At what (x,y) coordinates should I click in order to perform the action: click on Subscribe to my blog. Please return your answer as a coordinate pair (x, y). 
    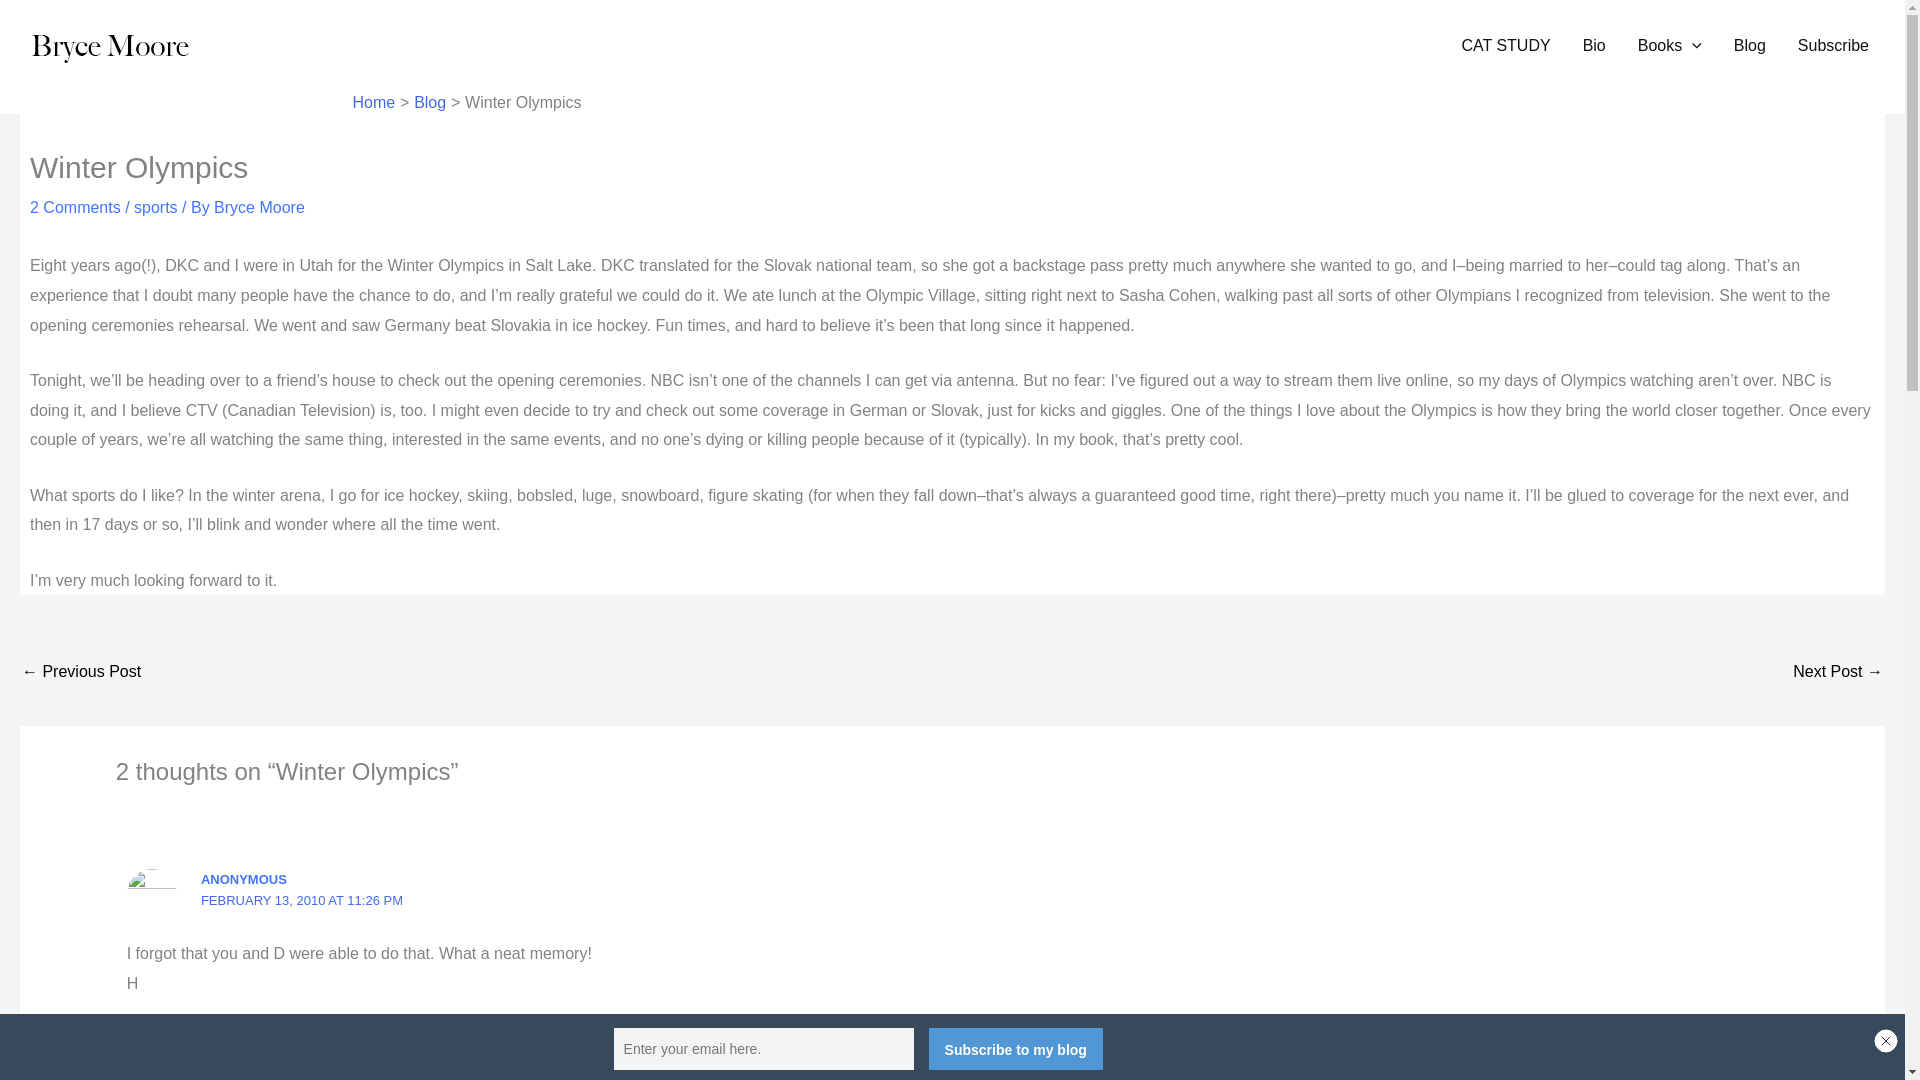
    Looking at the image, I should click on (1016, 1049).